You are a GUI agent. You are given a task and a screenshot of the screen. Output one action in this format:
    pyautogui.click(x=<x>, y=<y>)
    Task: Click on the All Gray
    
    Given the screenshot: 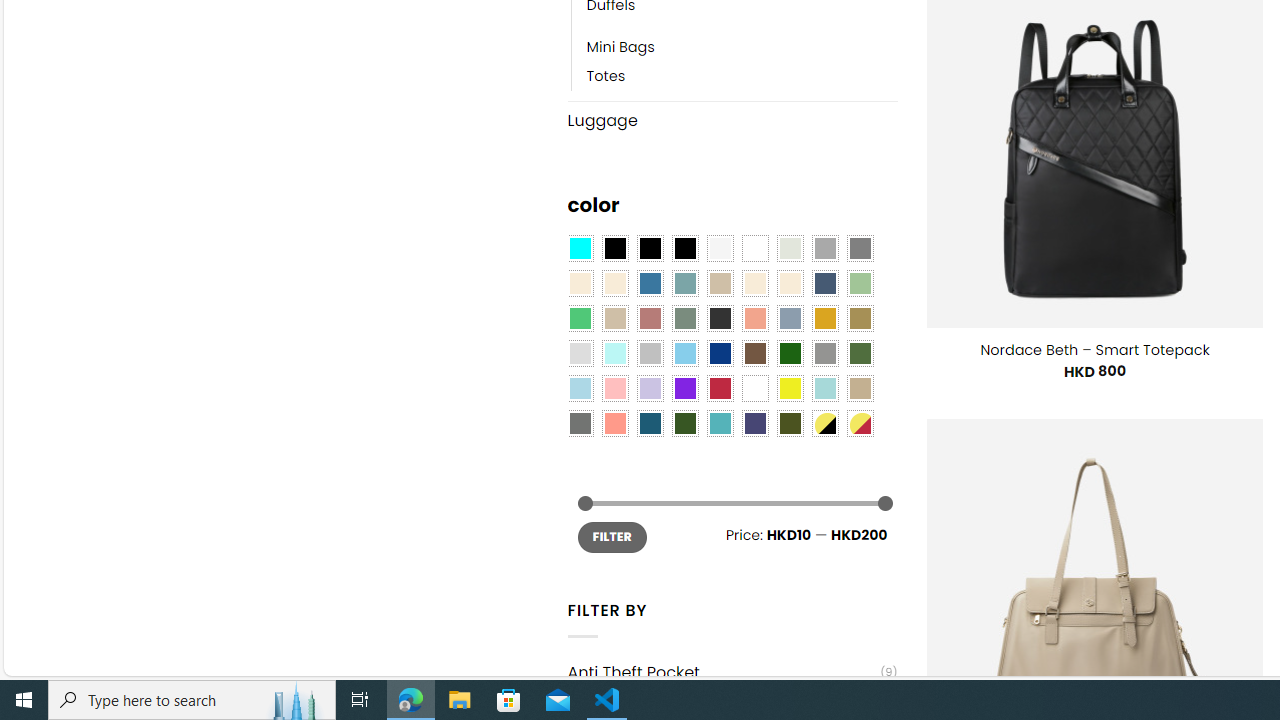 What is the action you would take?
    pyautogui.click(x=860, y=249)
    